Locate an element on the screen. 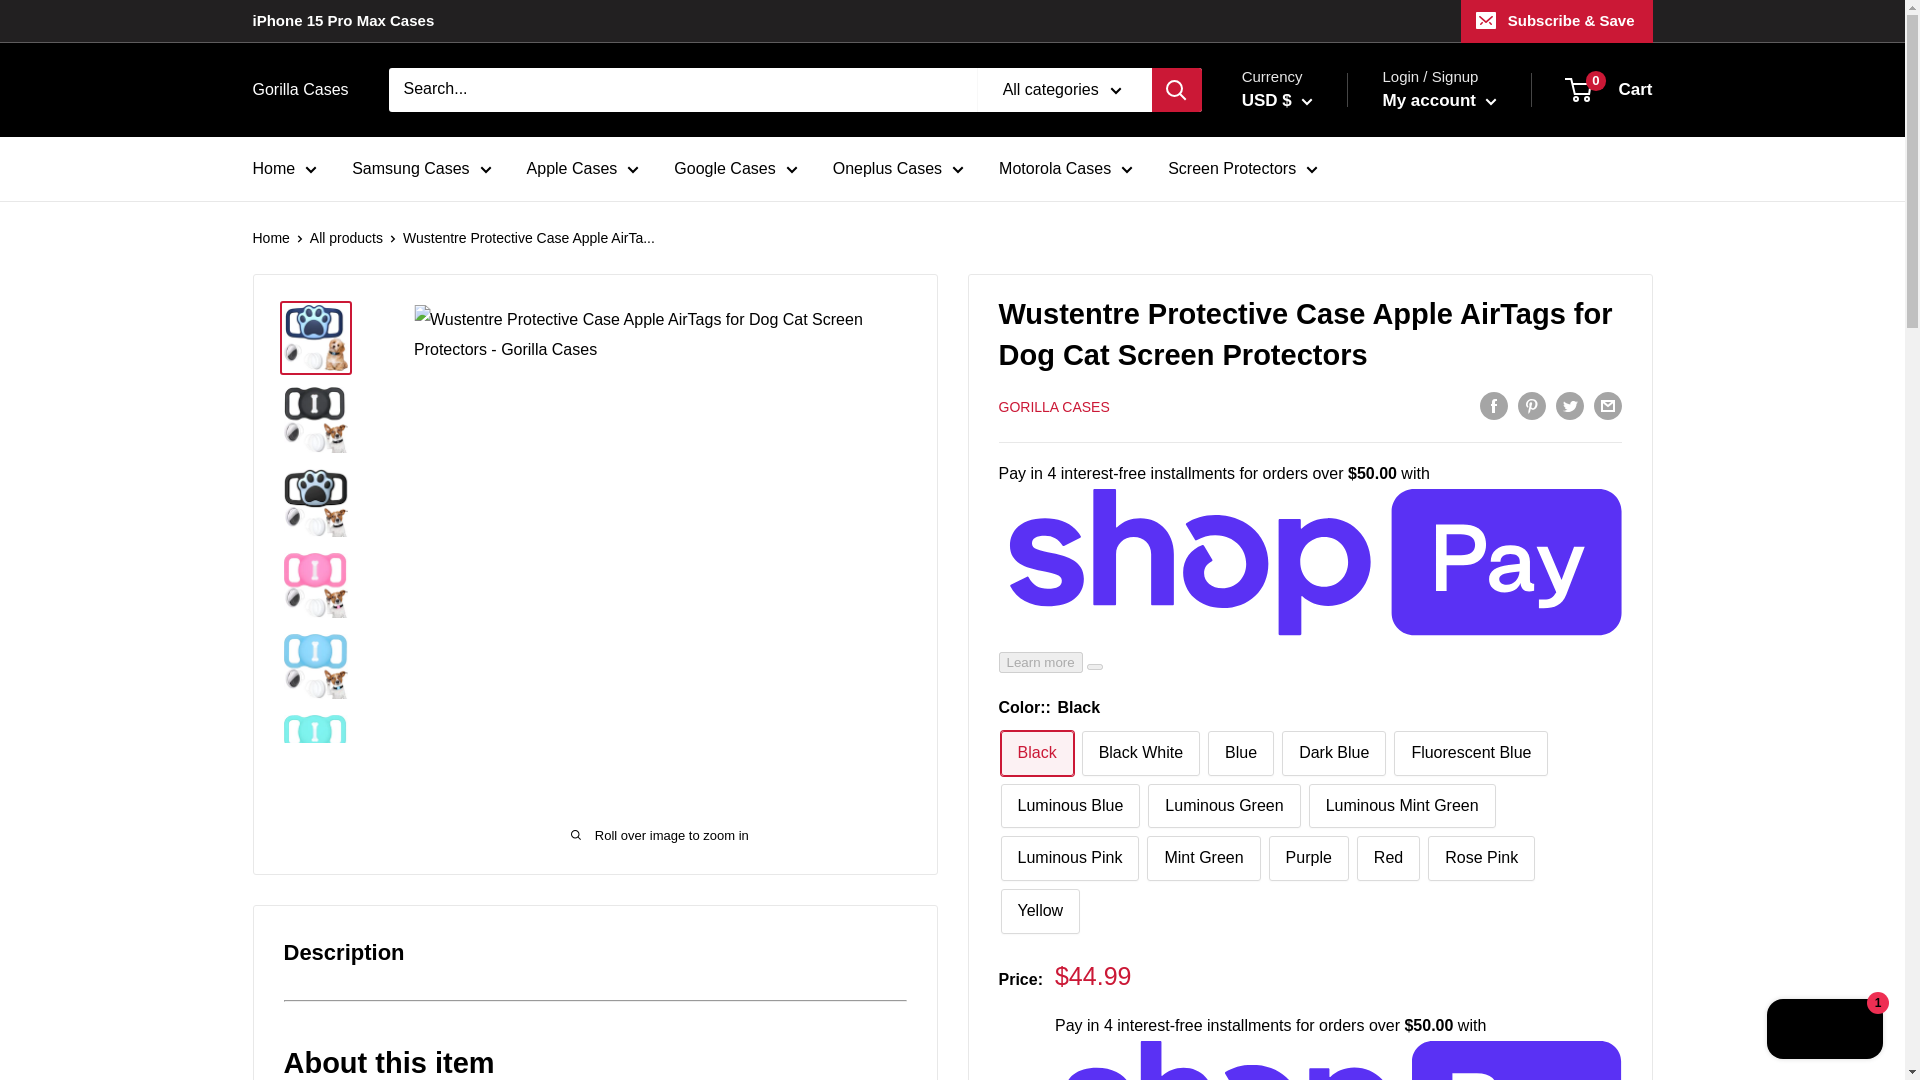 The width and height of the screenshot is (1920, 1080). Fluorescent Blue is located at coordinates (1470, 754).